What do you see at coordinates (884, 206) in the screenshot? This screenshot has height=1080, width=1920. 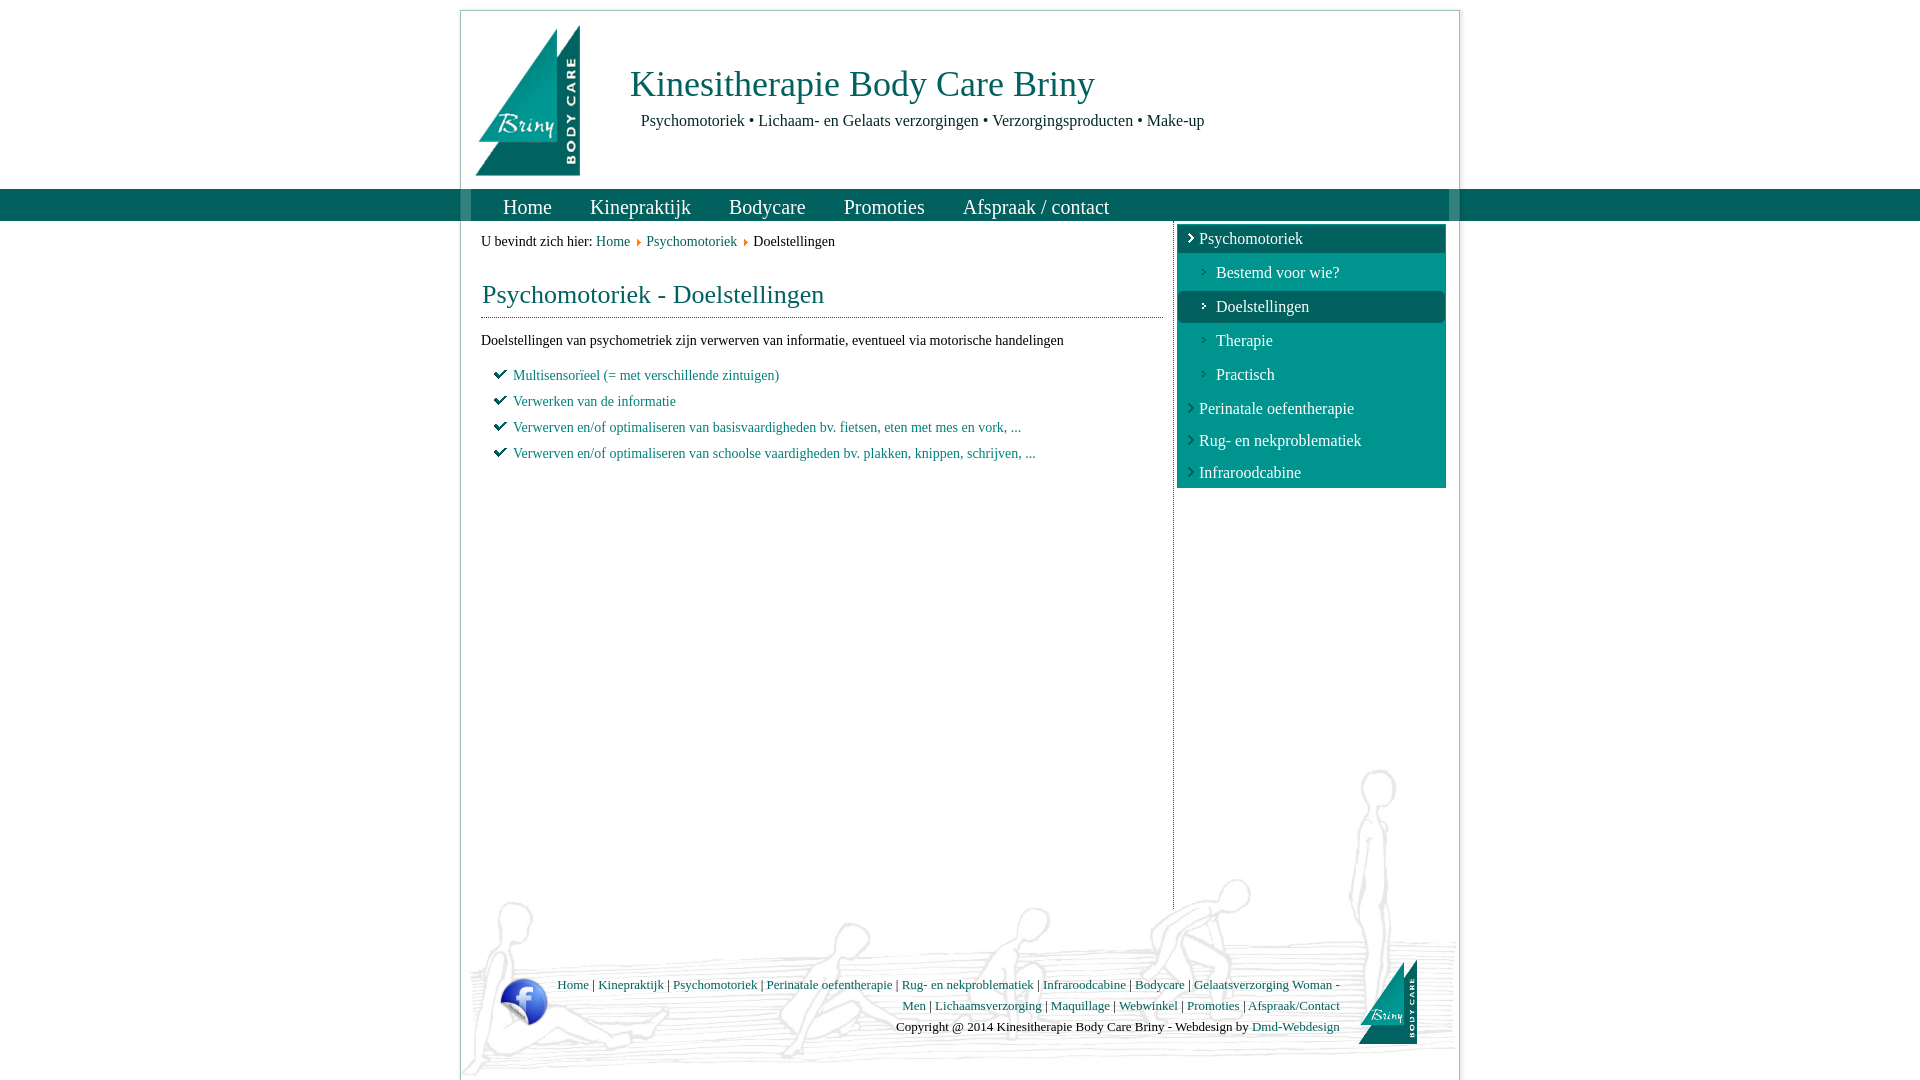 I see `Promoties` at bounding box center [884, 206].